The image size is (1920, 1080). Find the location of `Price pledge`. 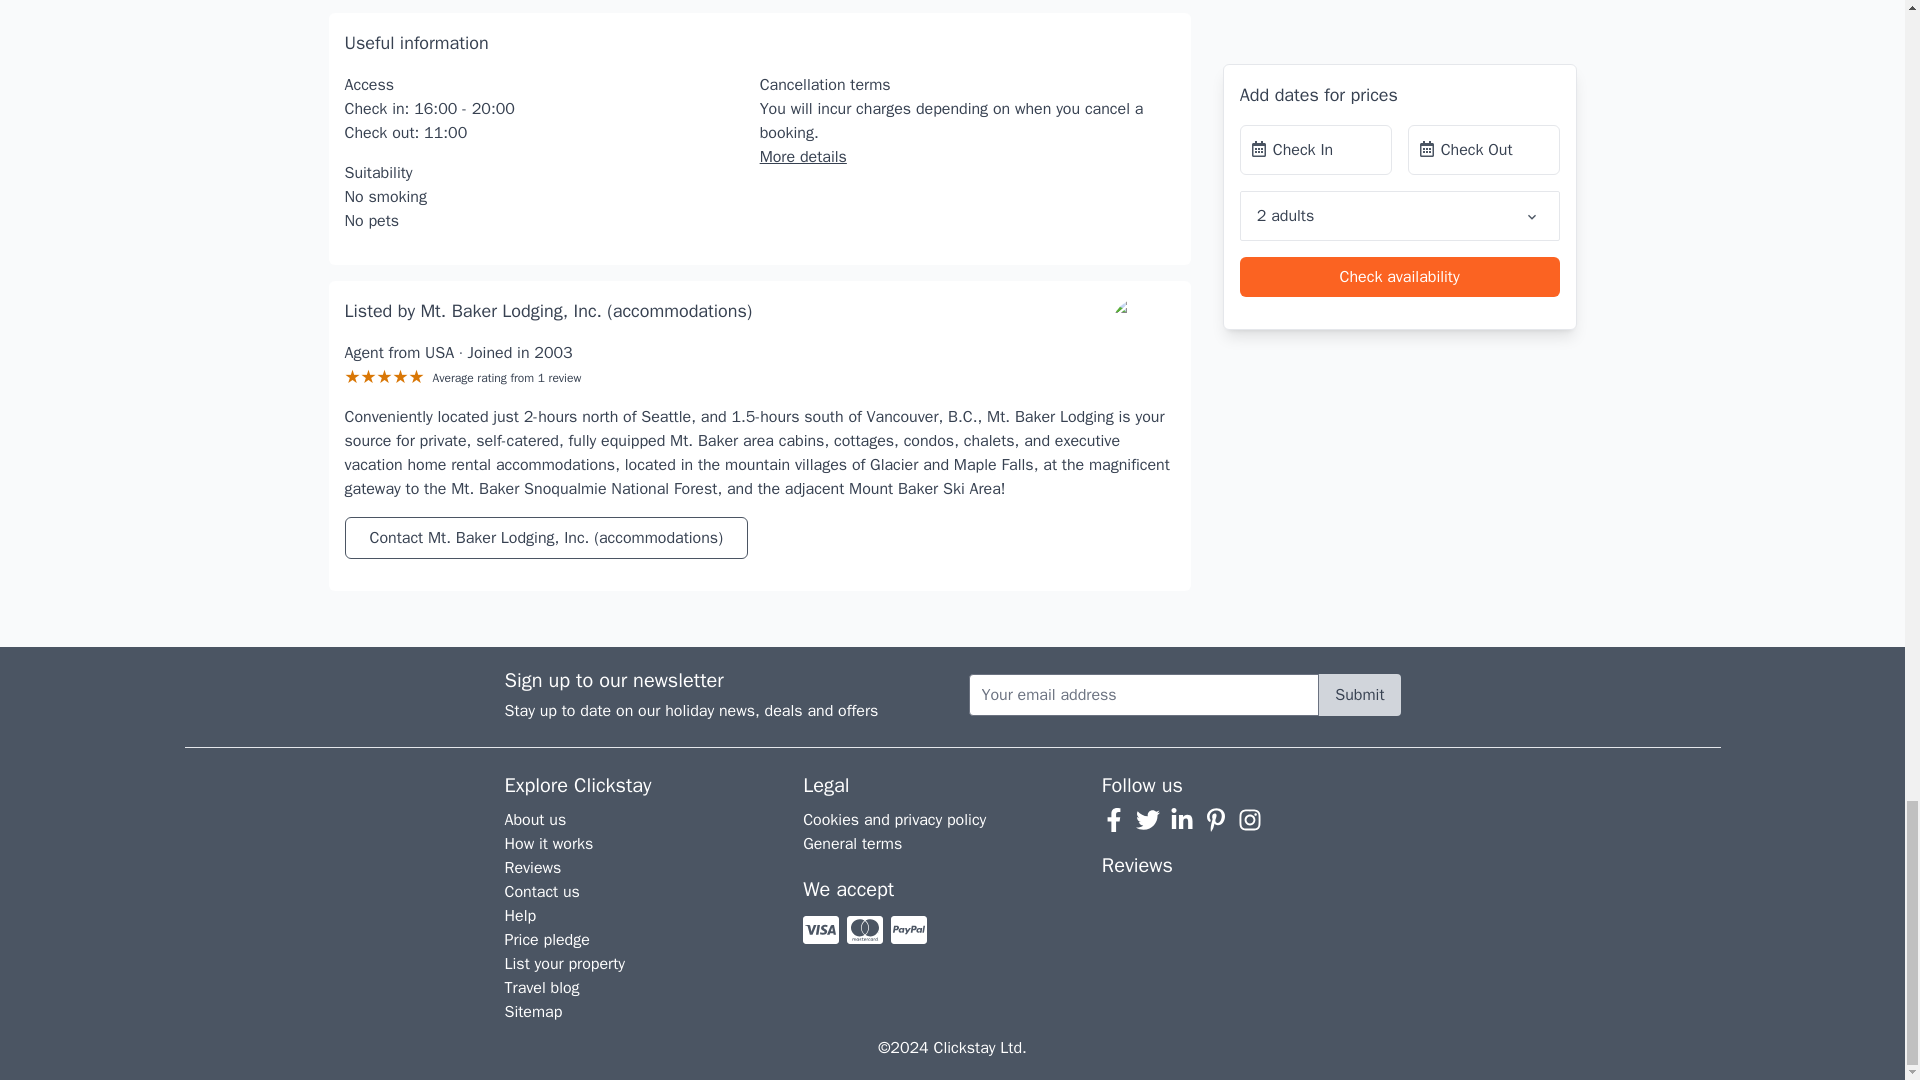

Price pledge is located at coordinates (546, 940).